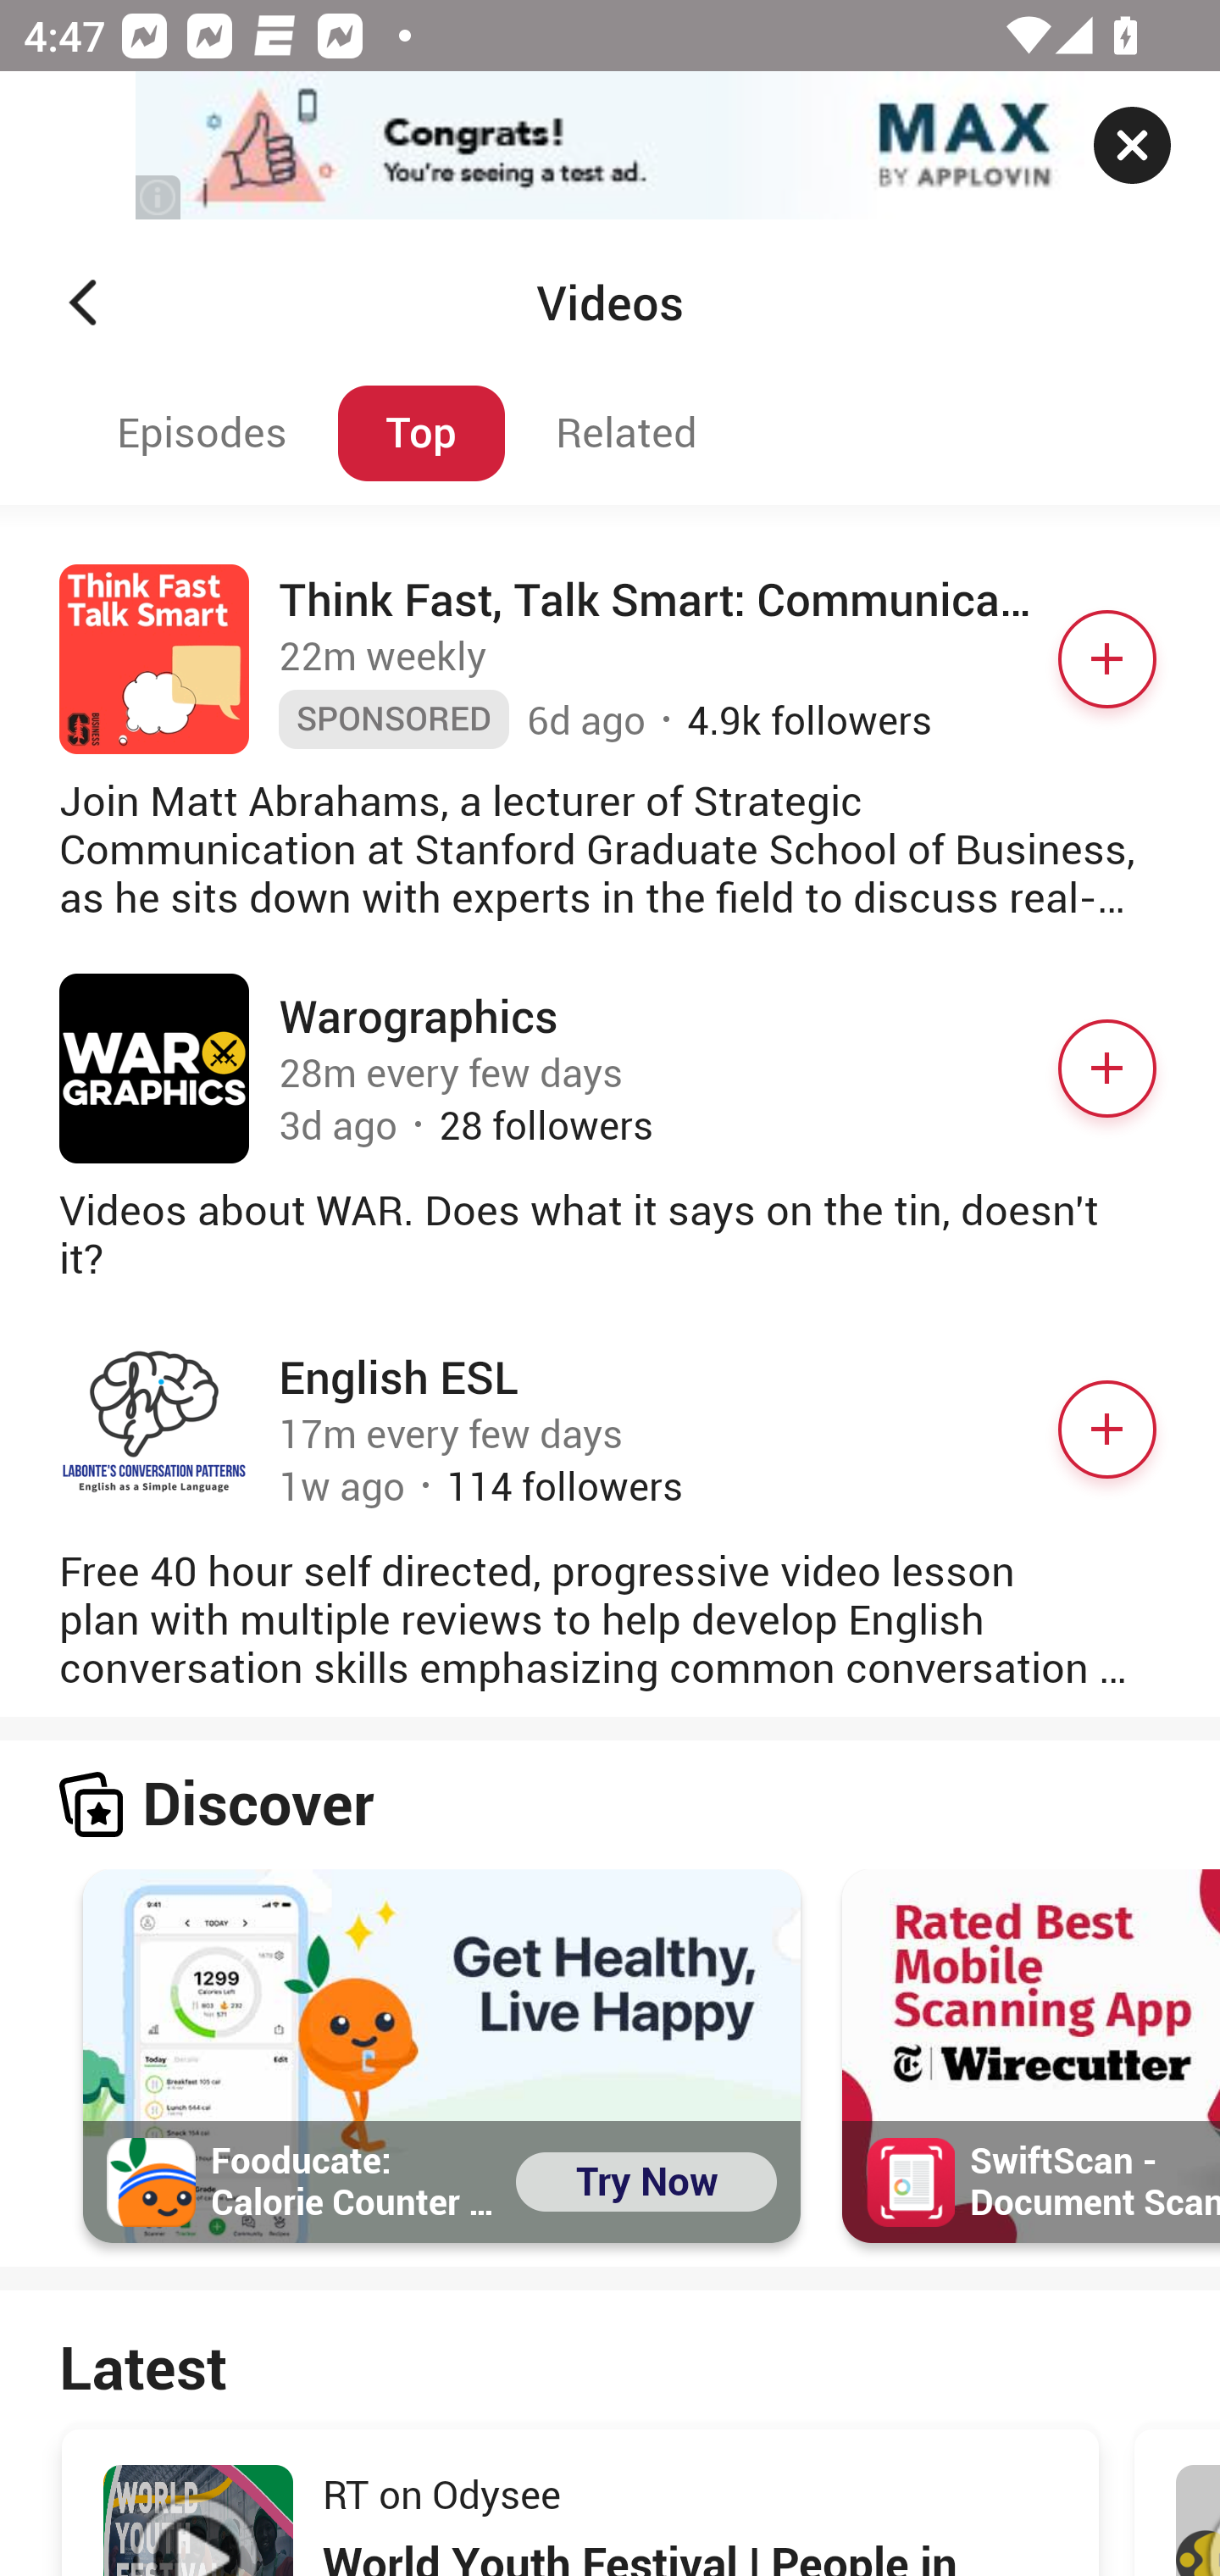 This screenshot has width=1220, height=2576. I want to click on Subscribe button, so click(1106, 1429).